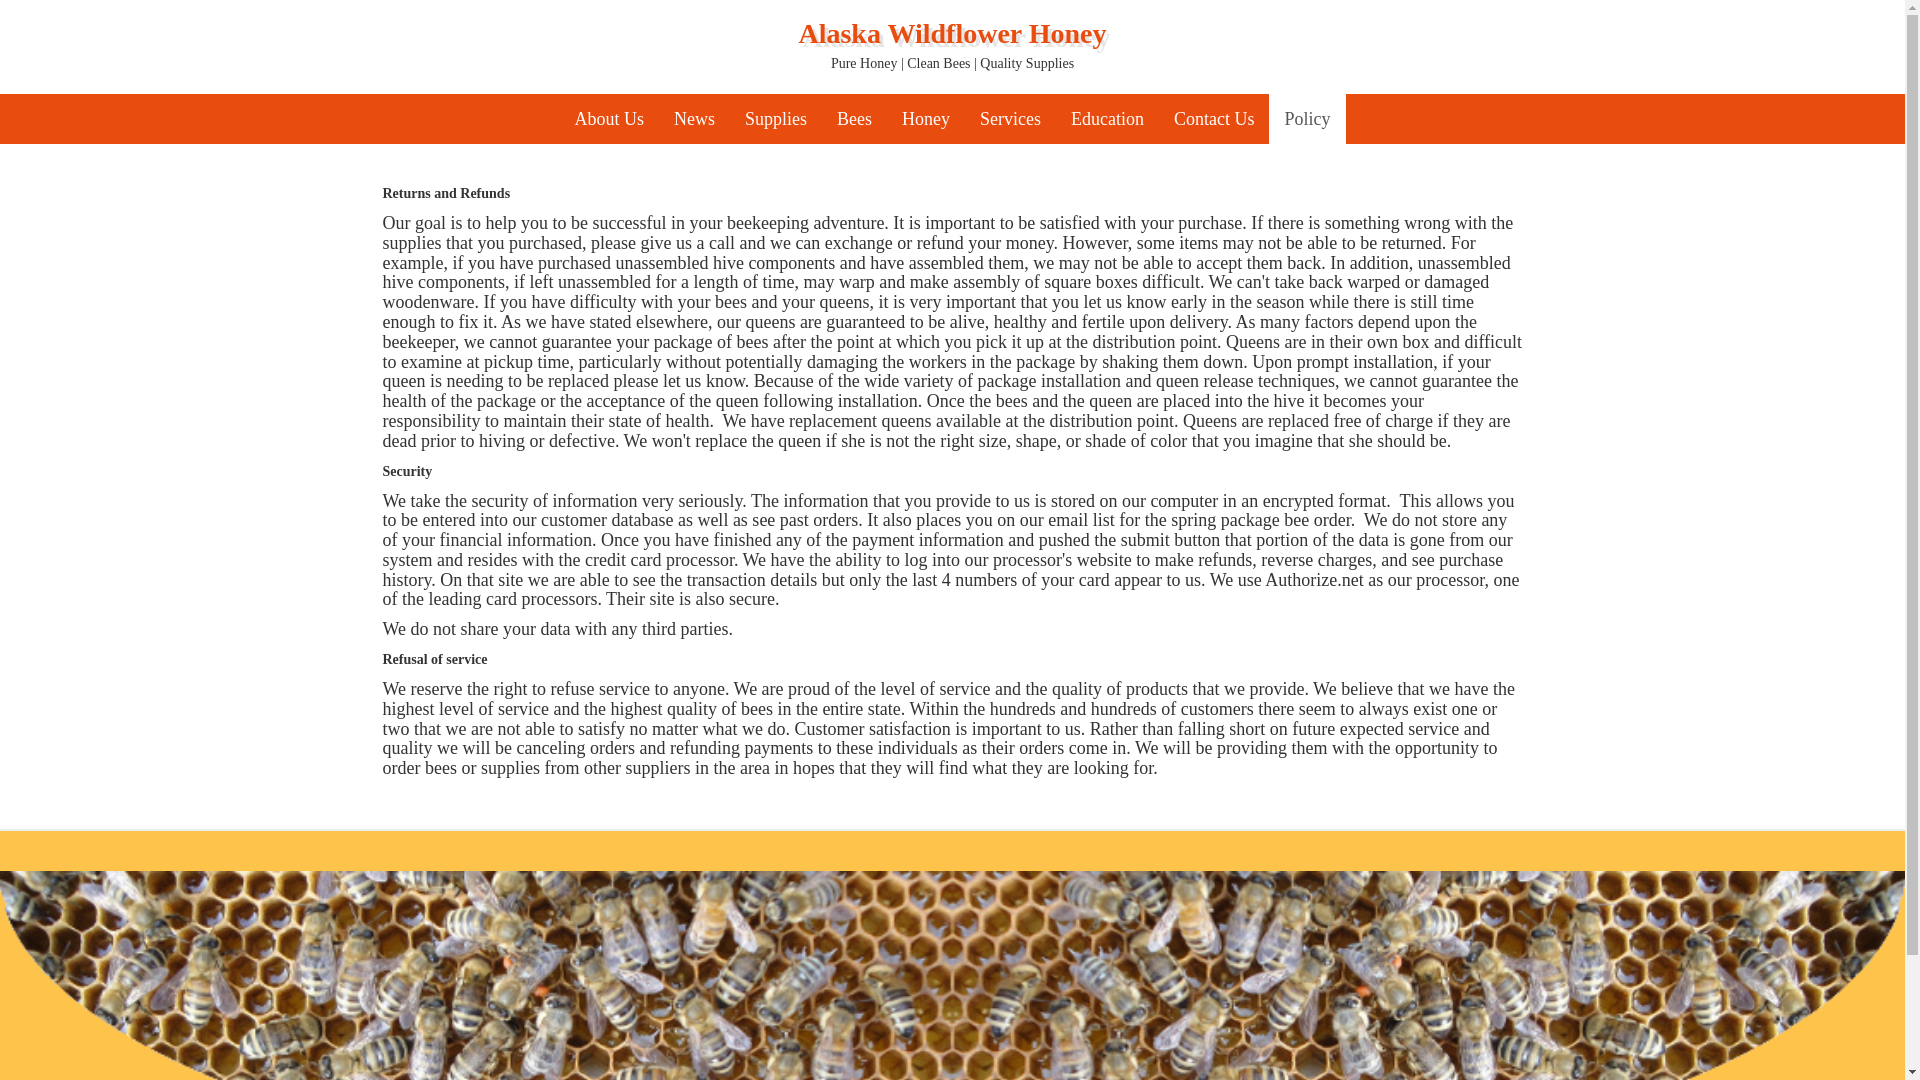 The image size is (1920, 1080). Describe the element at coordinates (1010, 118) in the screenshot. I see `Services` at that location.